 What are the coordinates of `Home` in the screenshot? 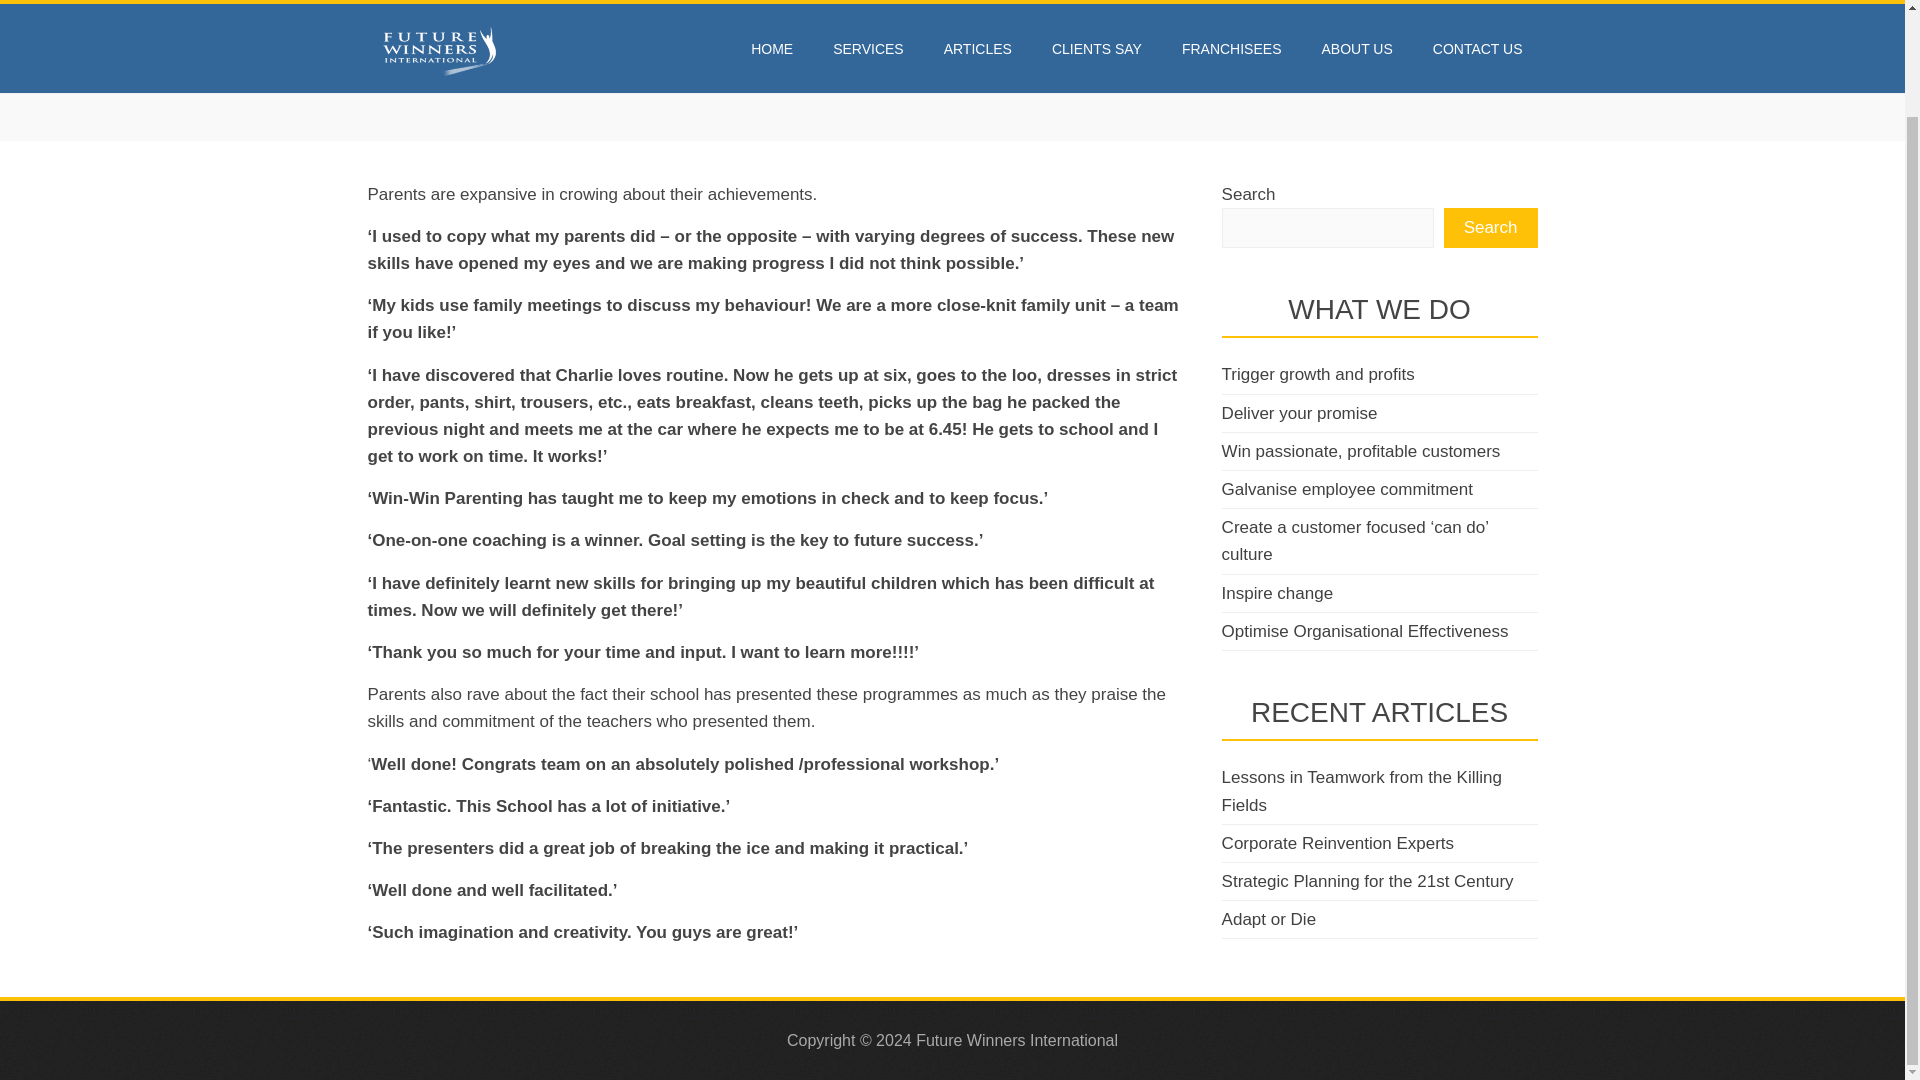 It's located at (388, 82).